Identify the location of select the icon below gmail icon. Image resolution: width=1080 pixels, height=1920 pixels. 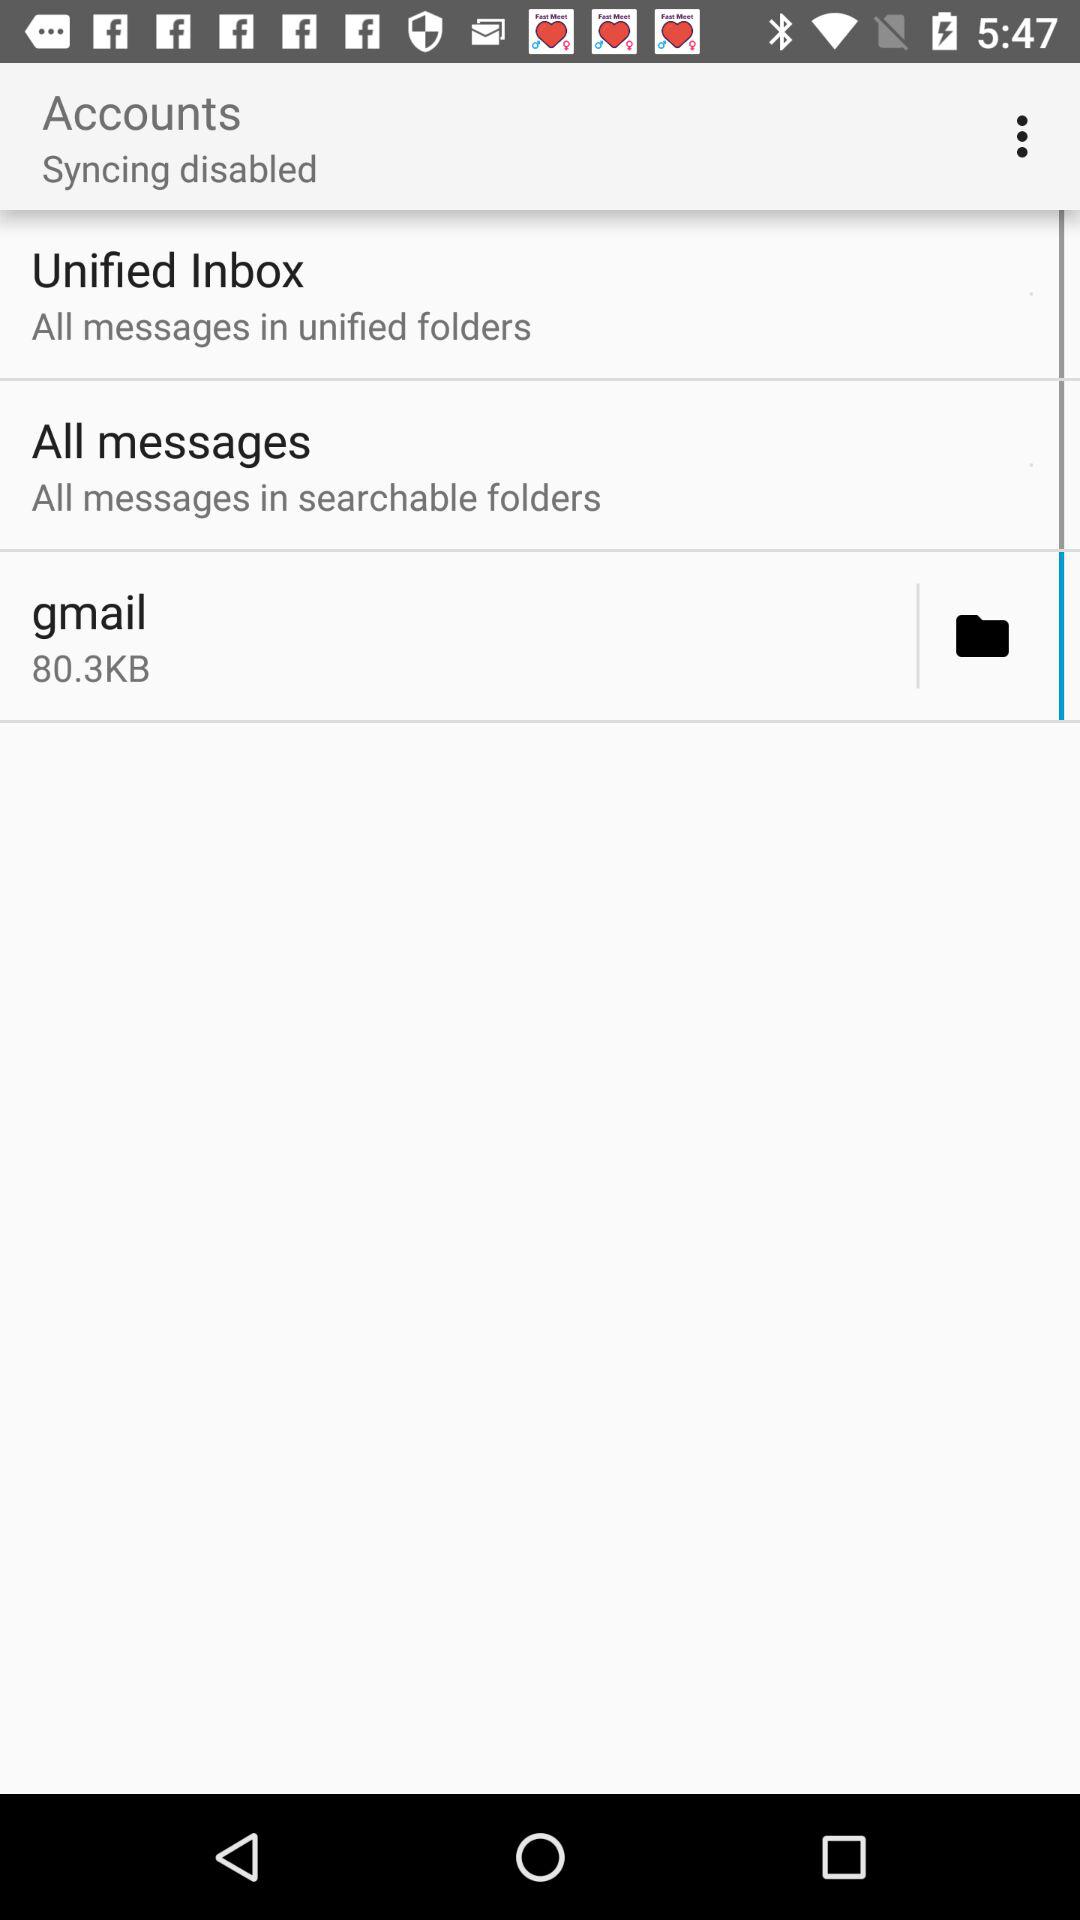
(468, 667).